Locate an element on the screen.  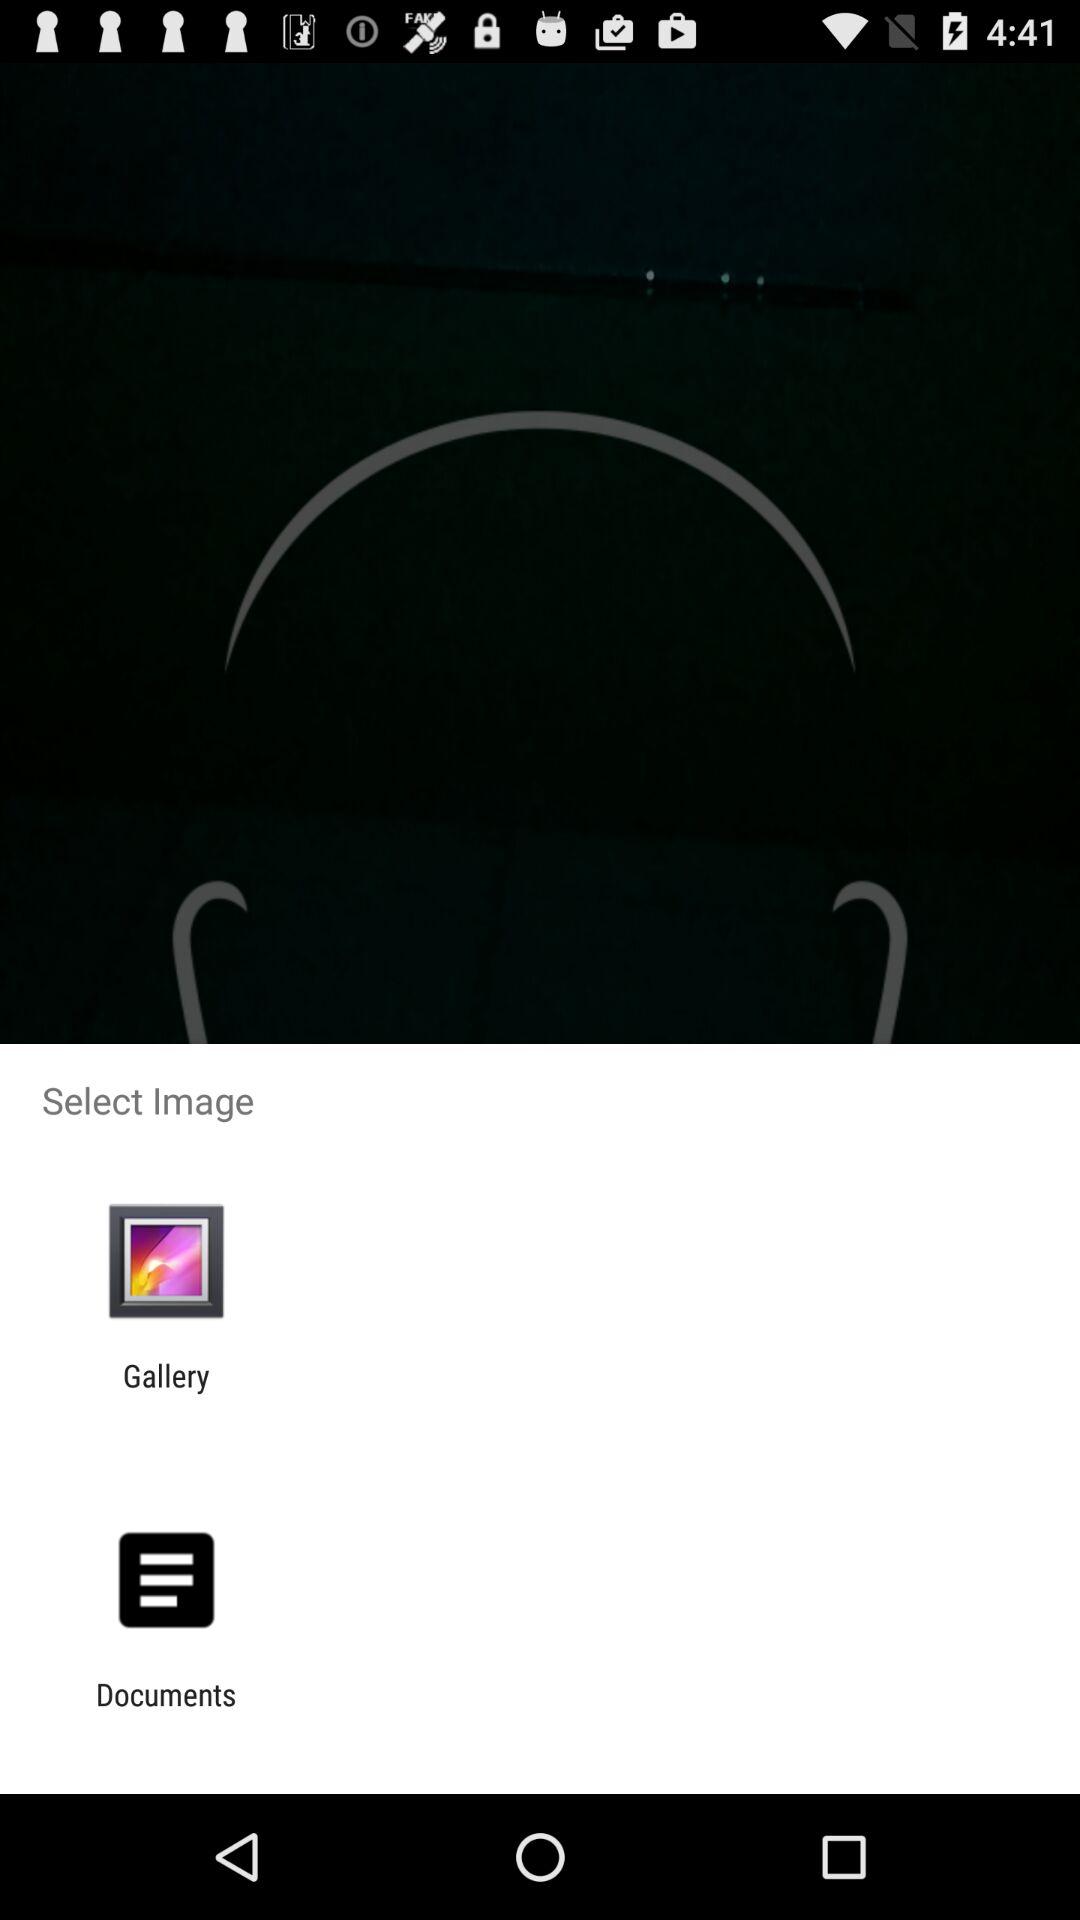
launch gallery icon is located at coordinates (166, 1393).